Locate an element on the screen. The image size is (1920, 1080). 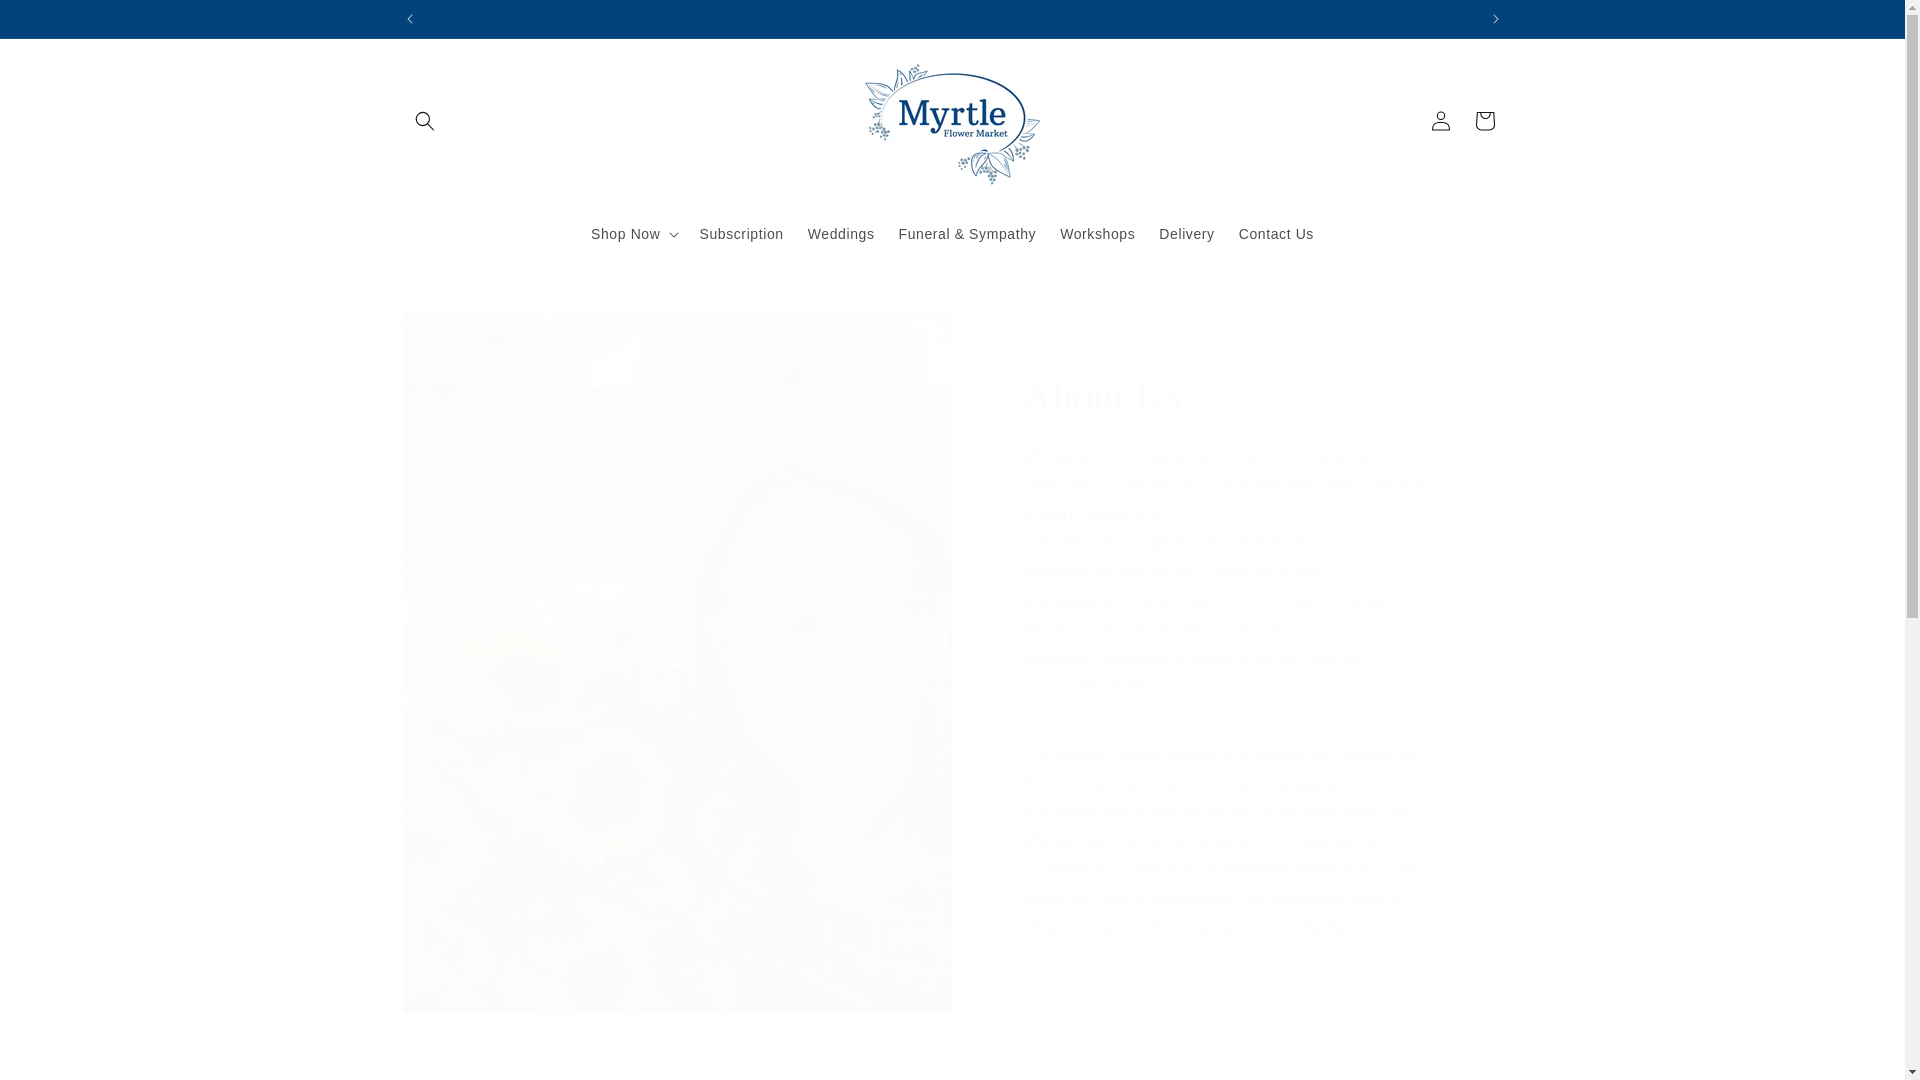
Delivery is located at coordinates (1186, 232).